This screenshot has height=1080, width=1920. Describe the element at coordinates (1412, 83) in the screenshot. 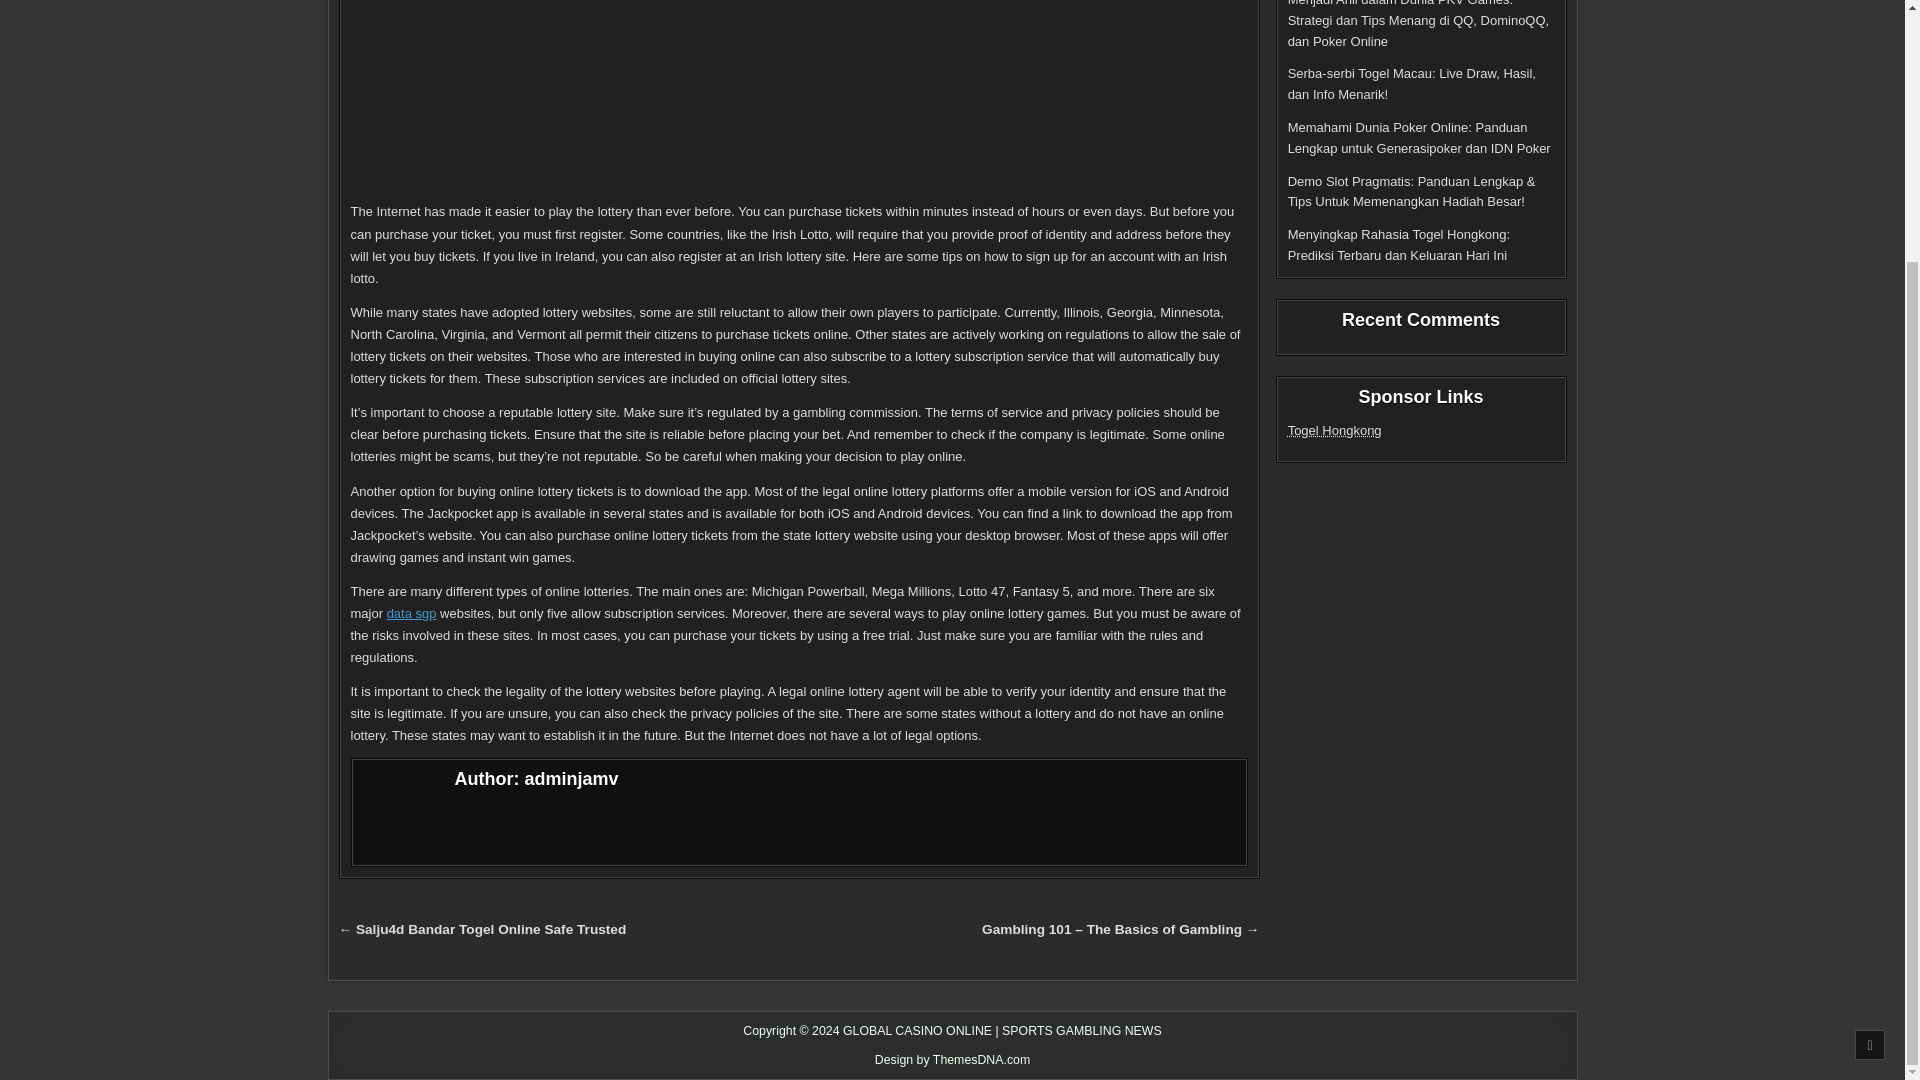

I see `Serba-serbi Togel Macau: Live Draw, Hasil, dan Info Menarik!` at that location.